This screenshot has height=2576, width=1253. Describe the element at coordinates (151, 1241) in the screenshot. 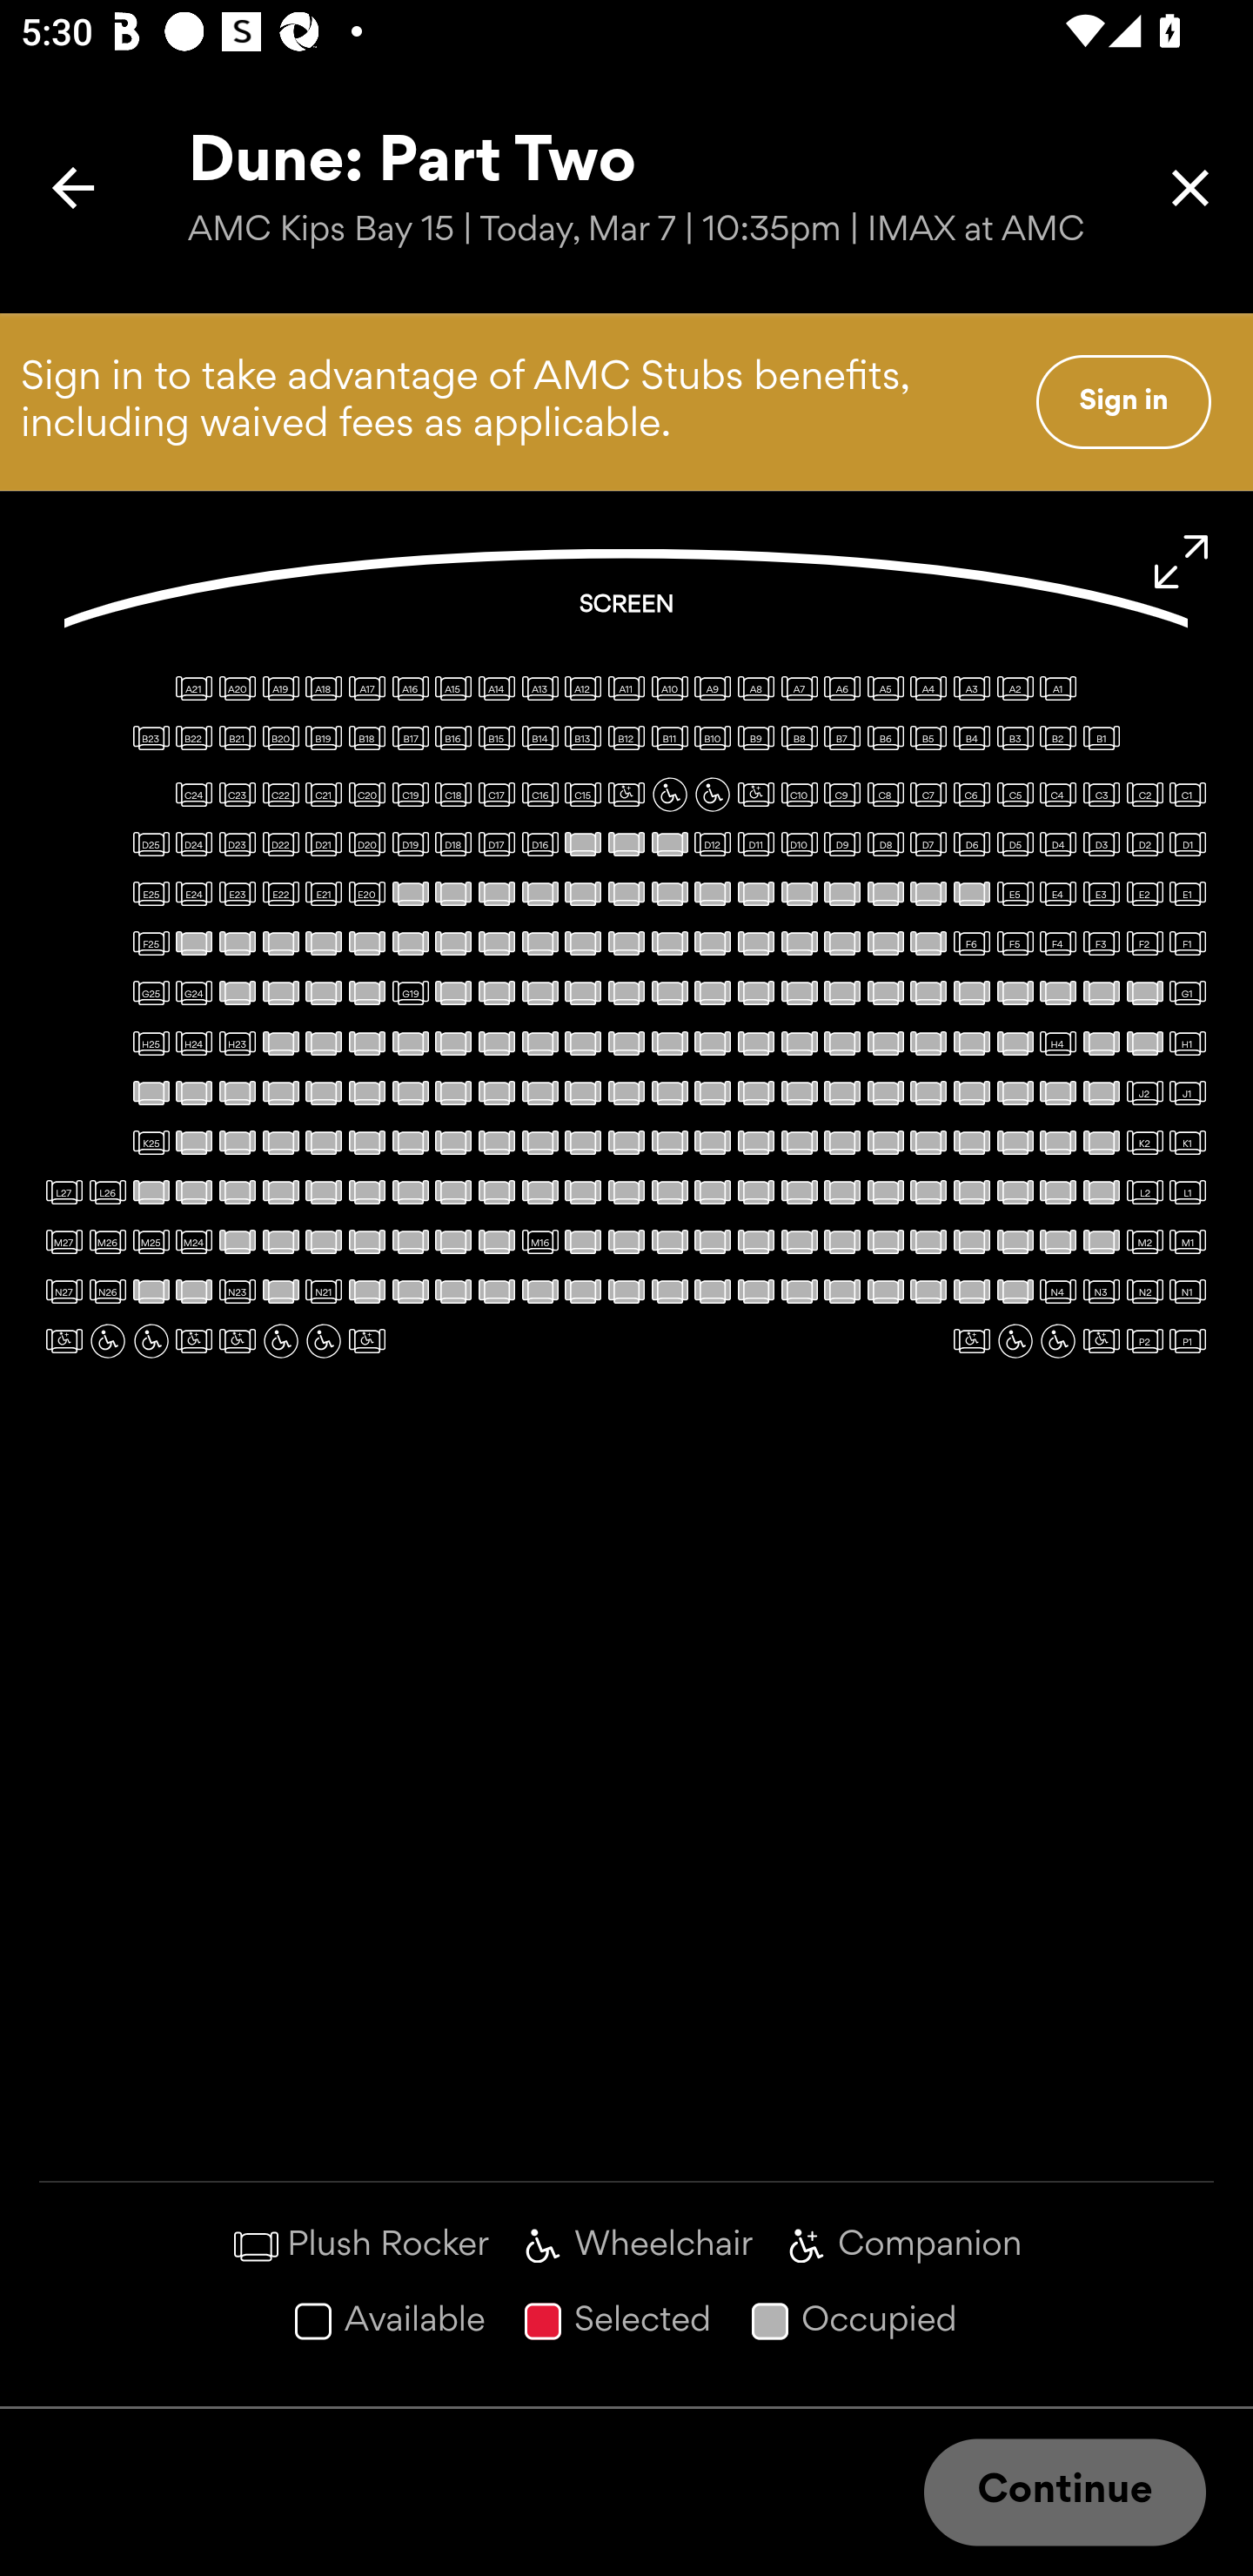

I see `M25, Regular seat, available` at that location.